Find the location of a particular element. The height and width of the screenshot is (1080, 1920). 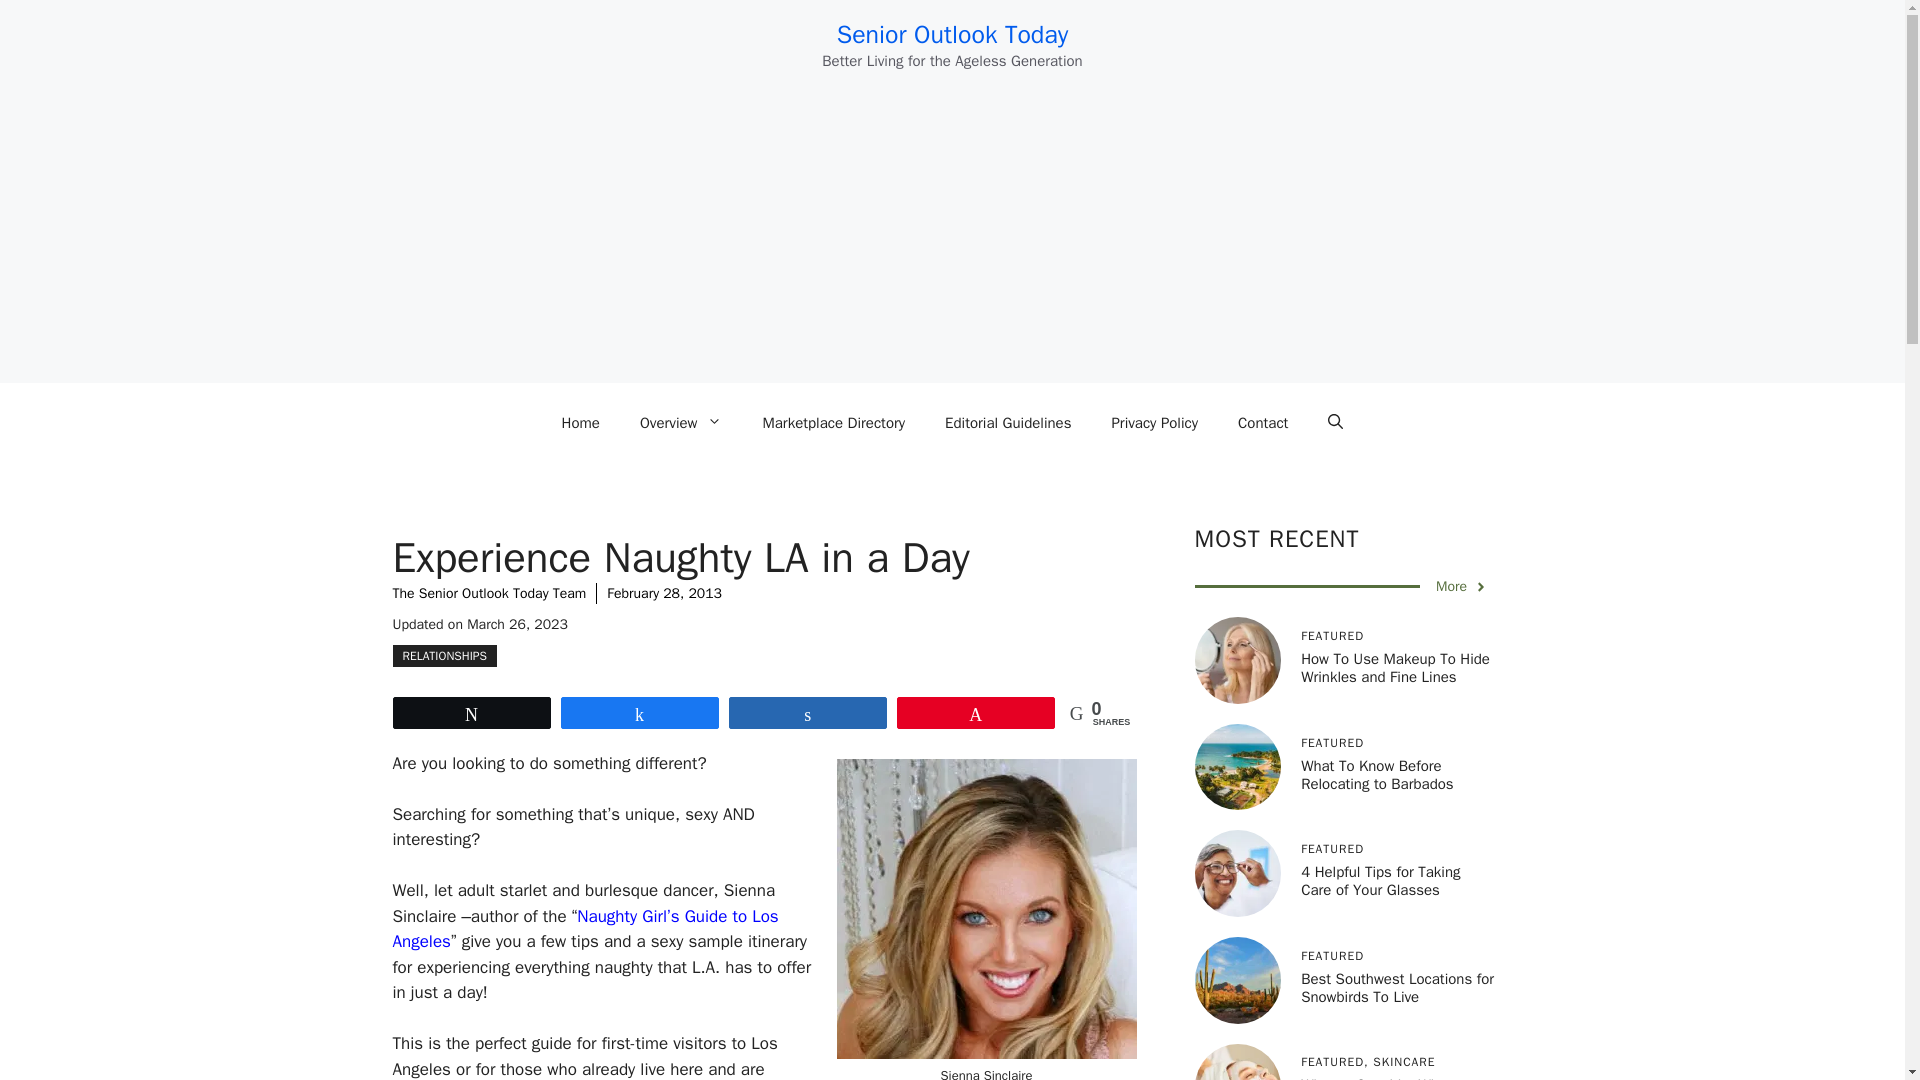

The Senior Outlook Today Team is located at coordinates (488, 593).